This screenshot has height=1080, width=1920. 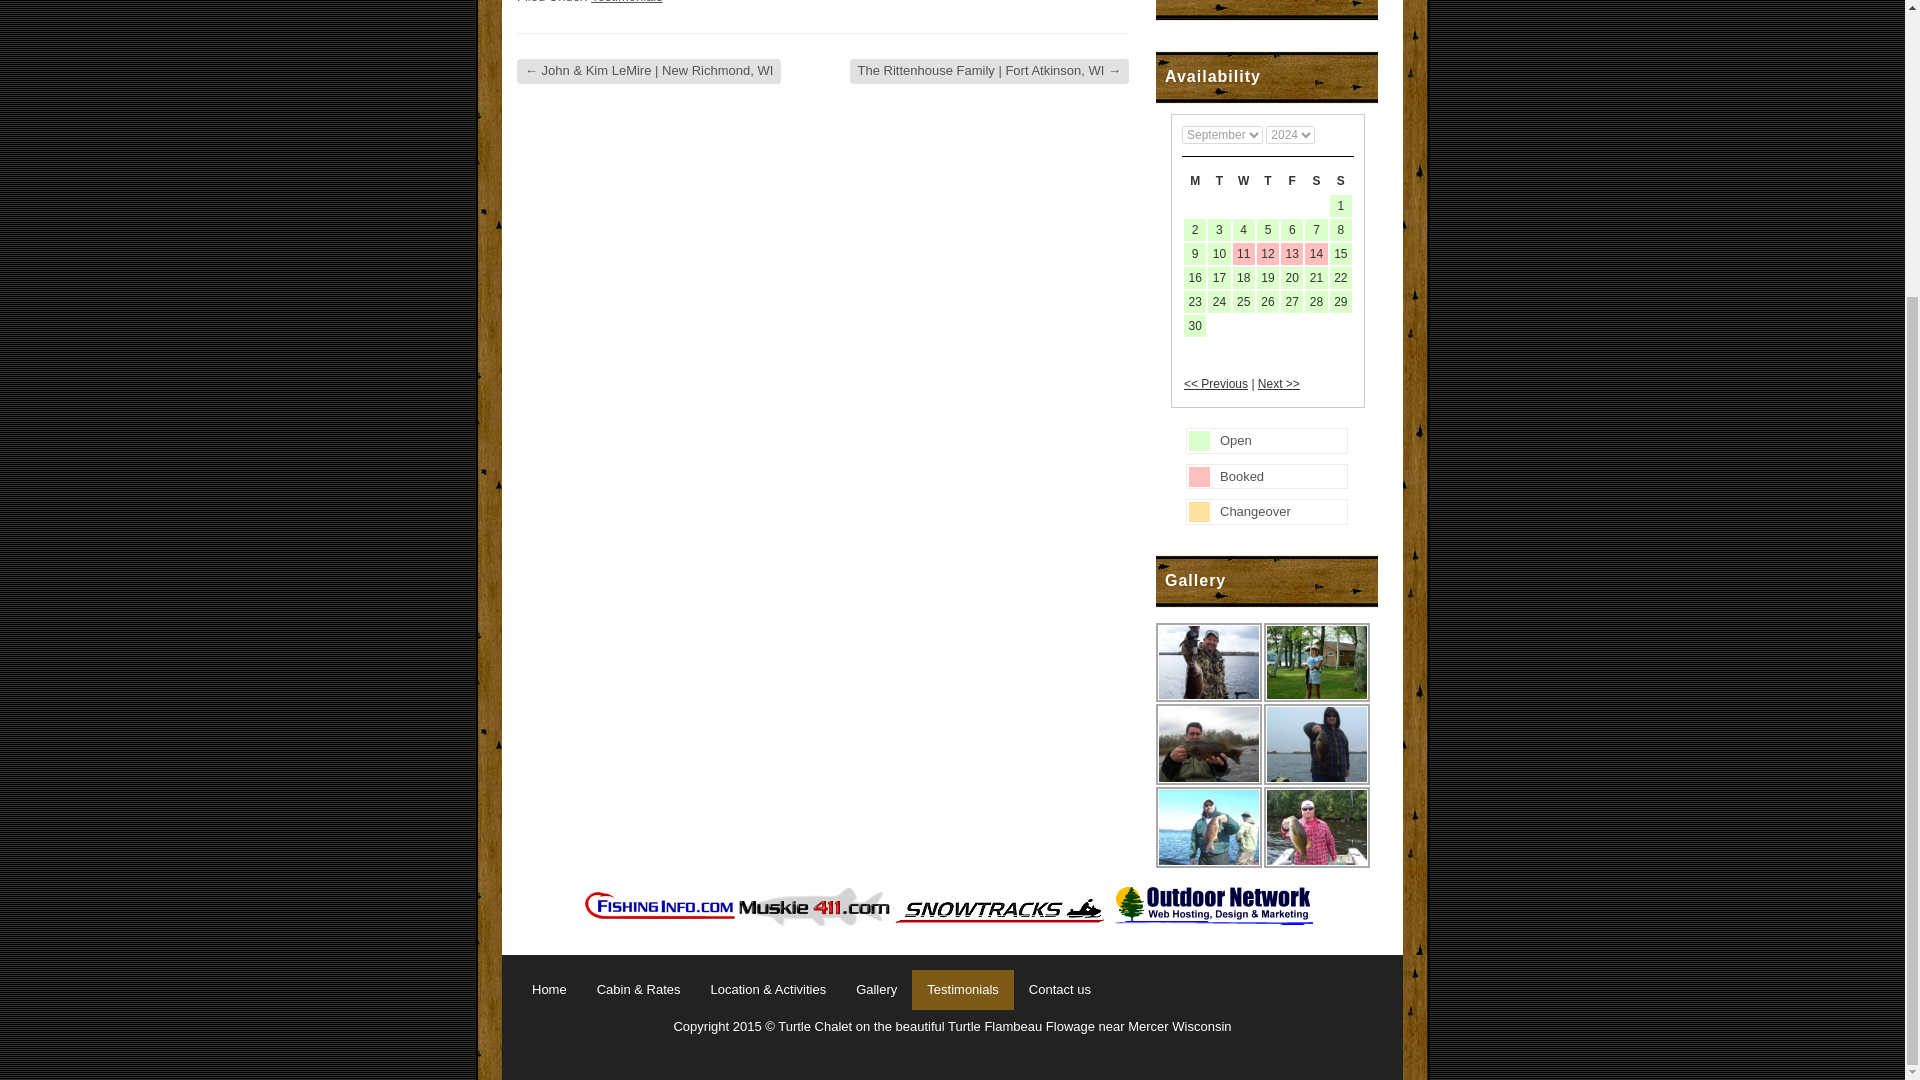 I want to click on Turtle Chalet-Nice Walleye, so click(x=1316, y=662).